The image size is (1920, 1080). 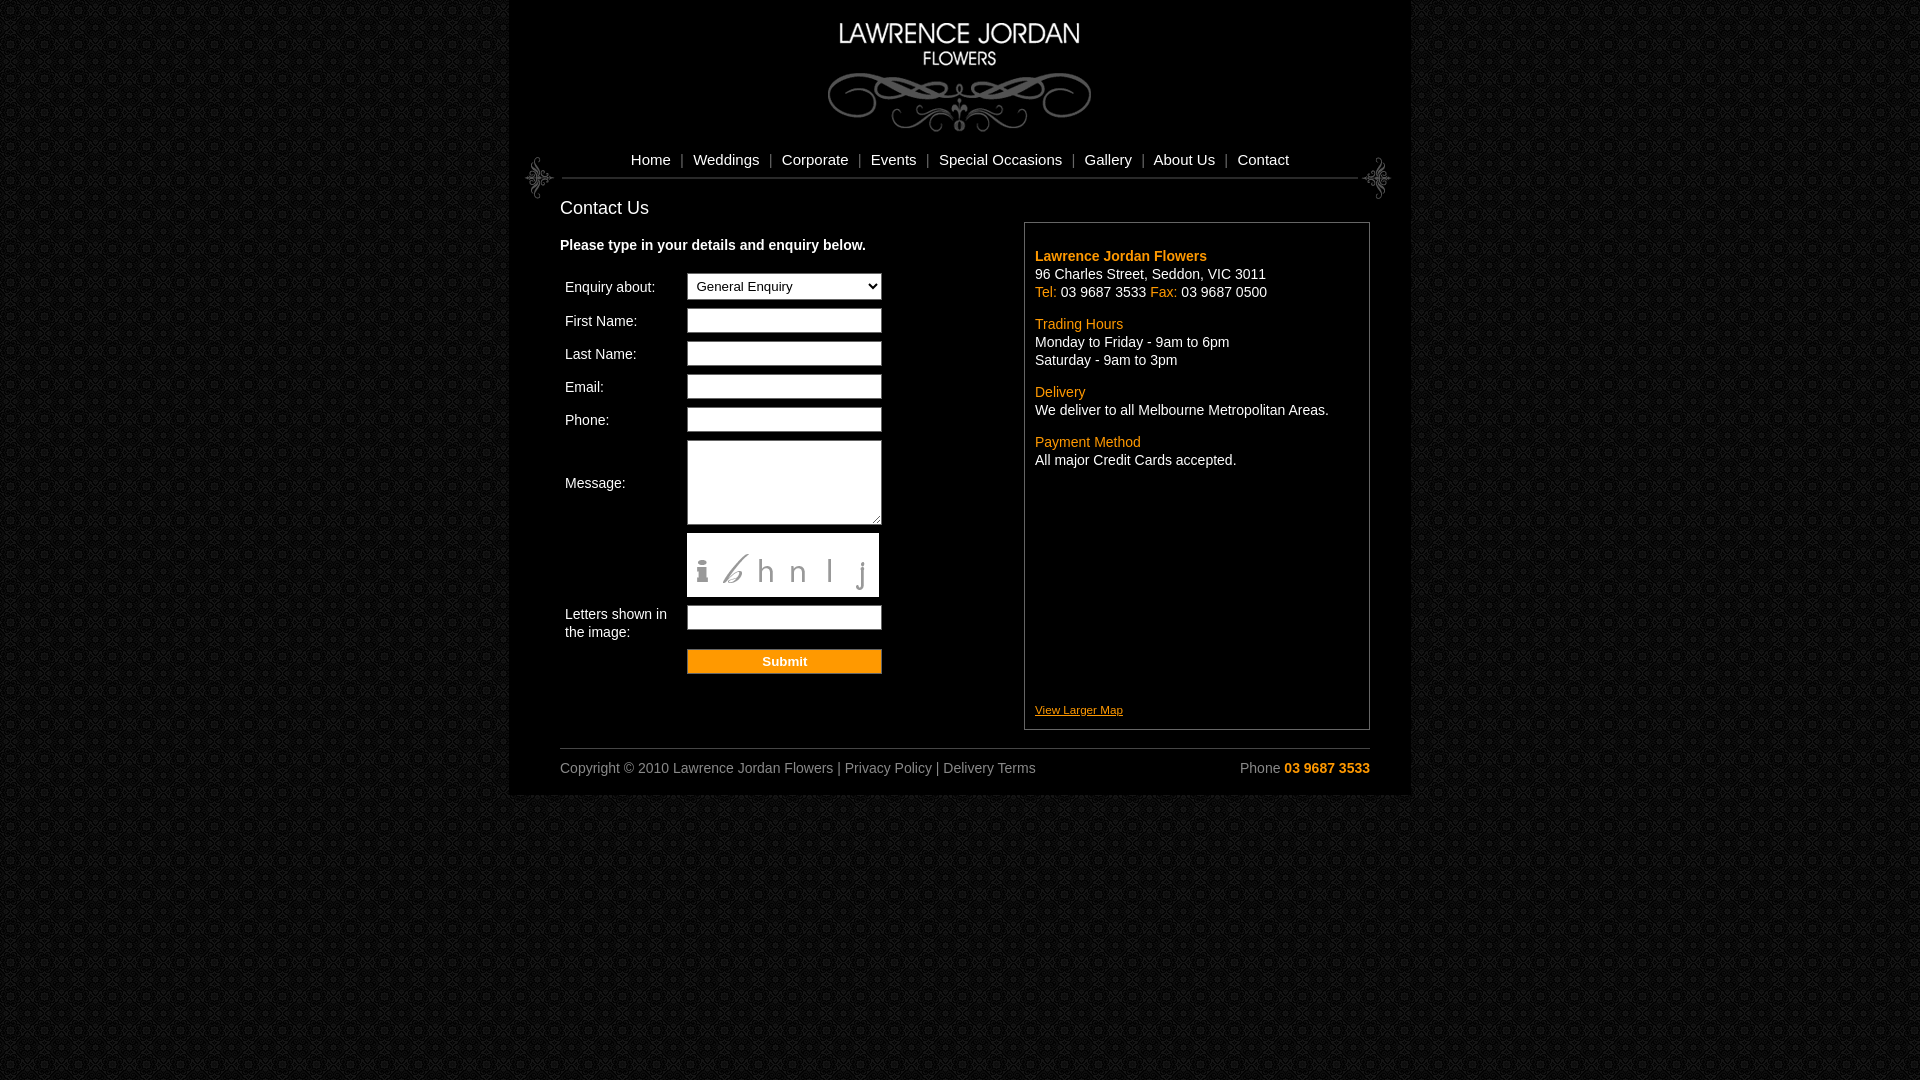 I want to click on Lawrence Jordan Flowers, so click(x=970, y=61).